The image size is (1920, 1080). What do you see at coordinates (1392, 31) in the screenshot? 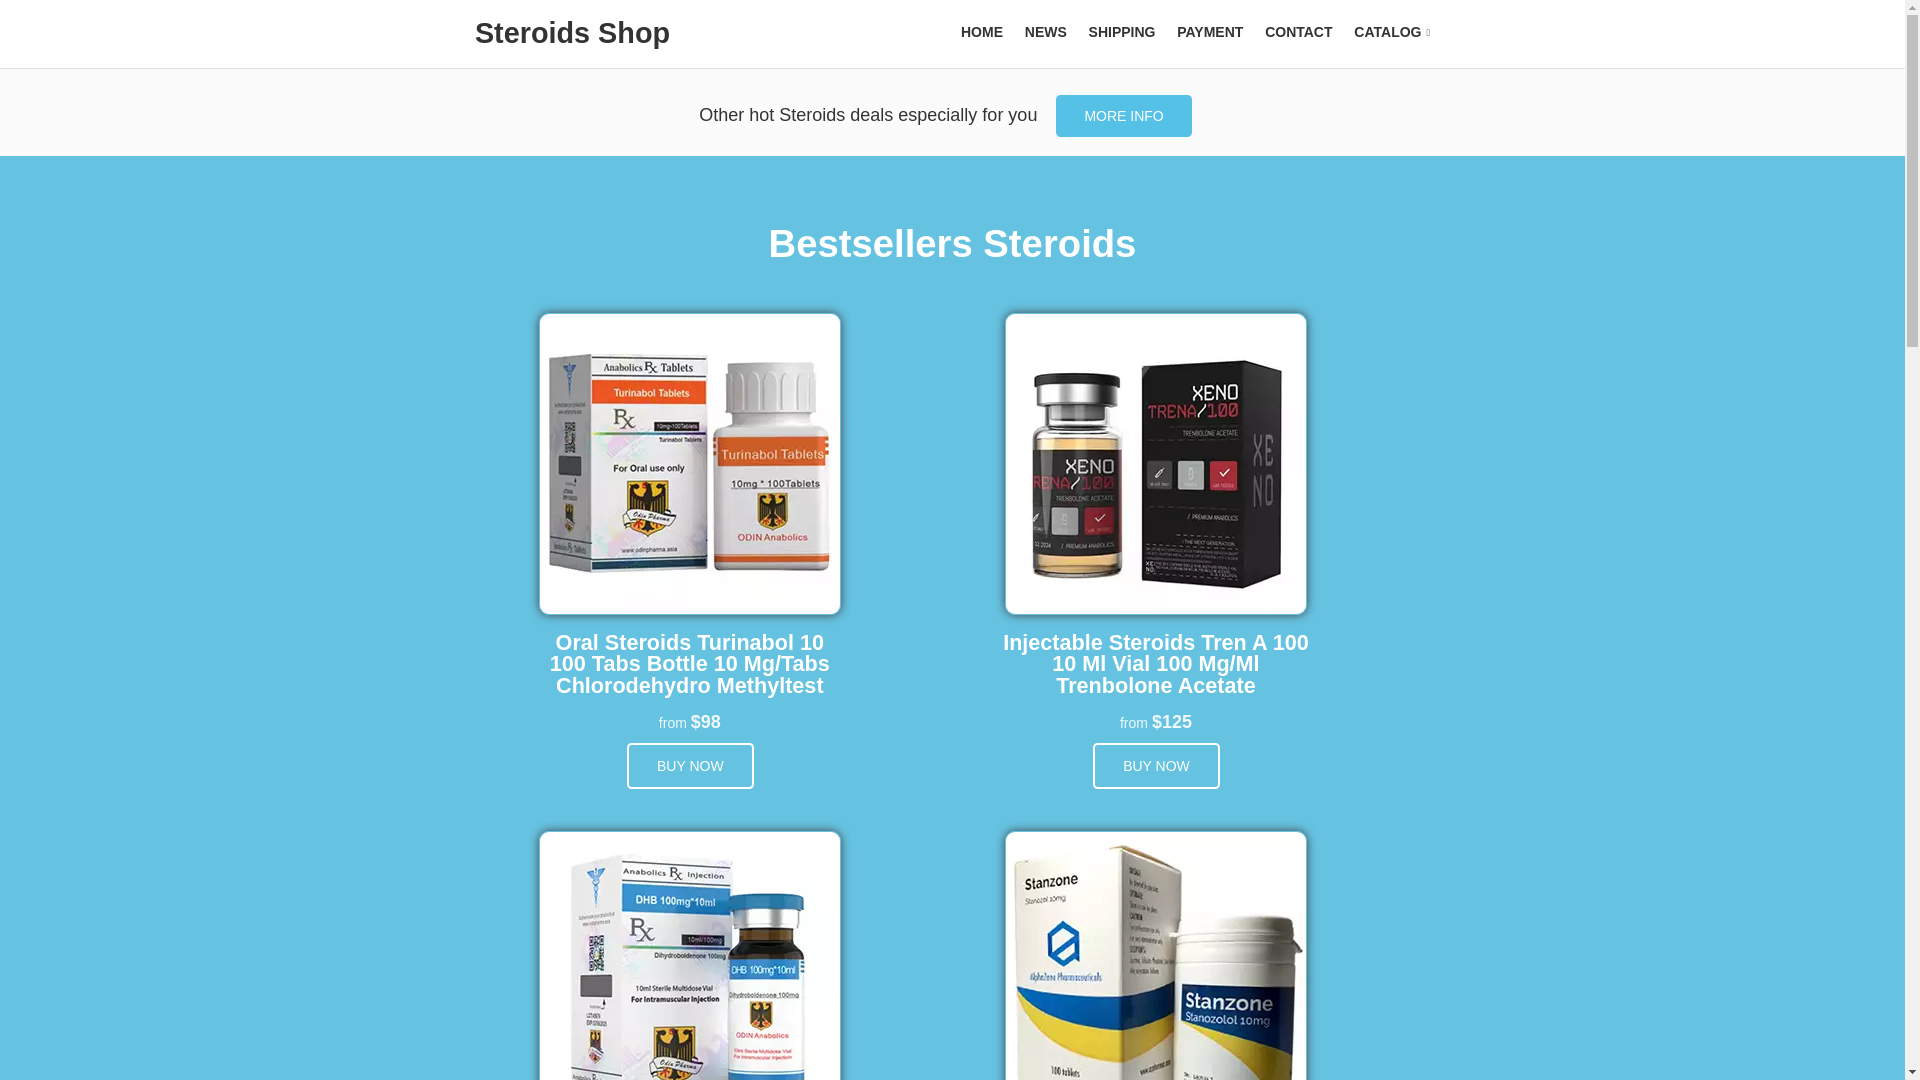
I see `CATALOG` at bounding box center [1392, 31].